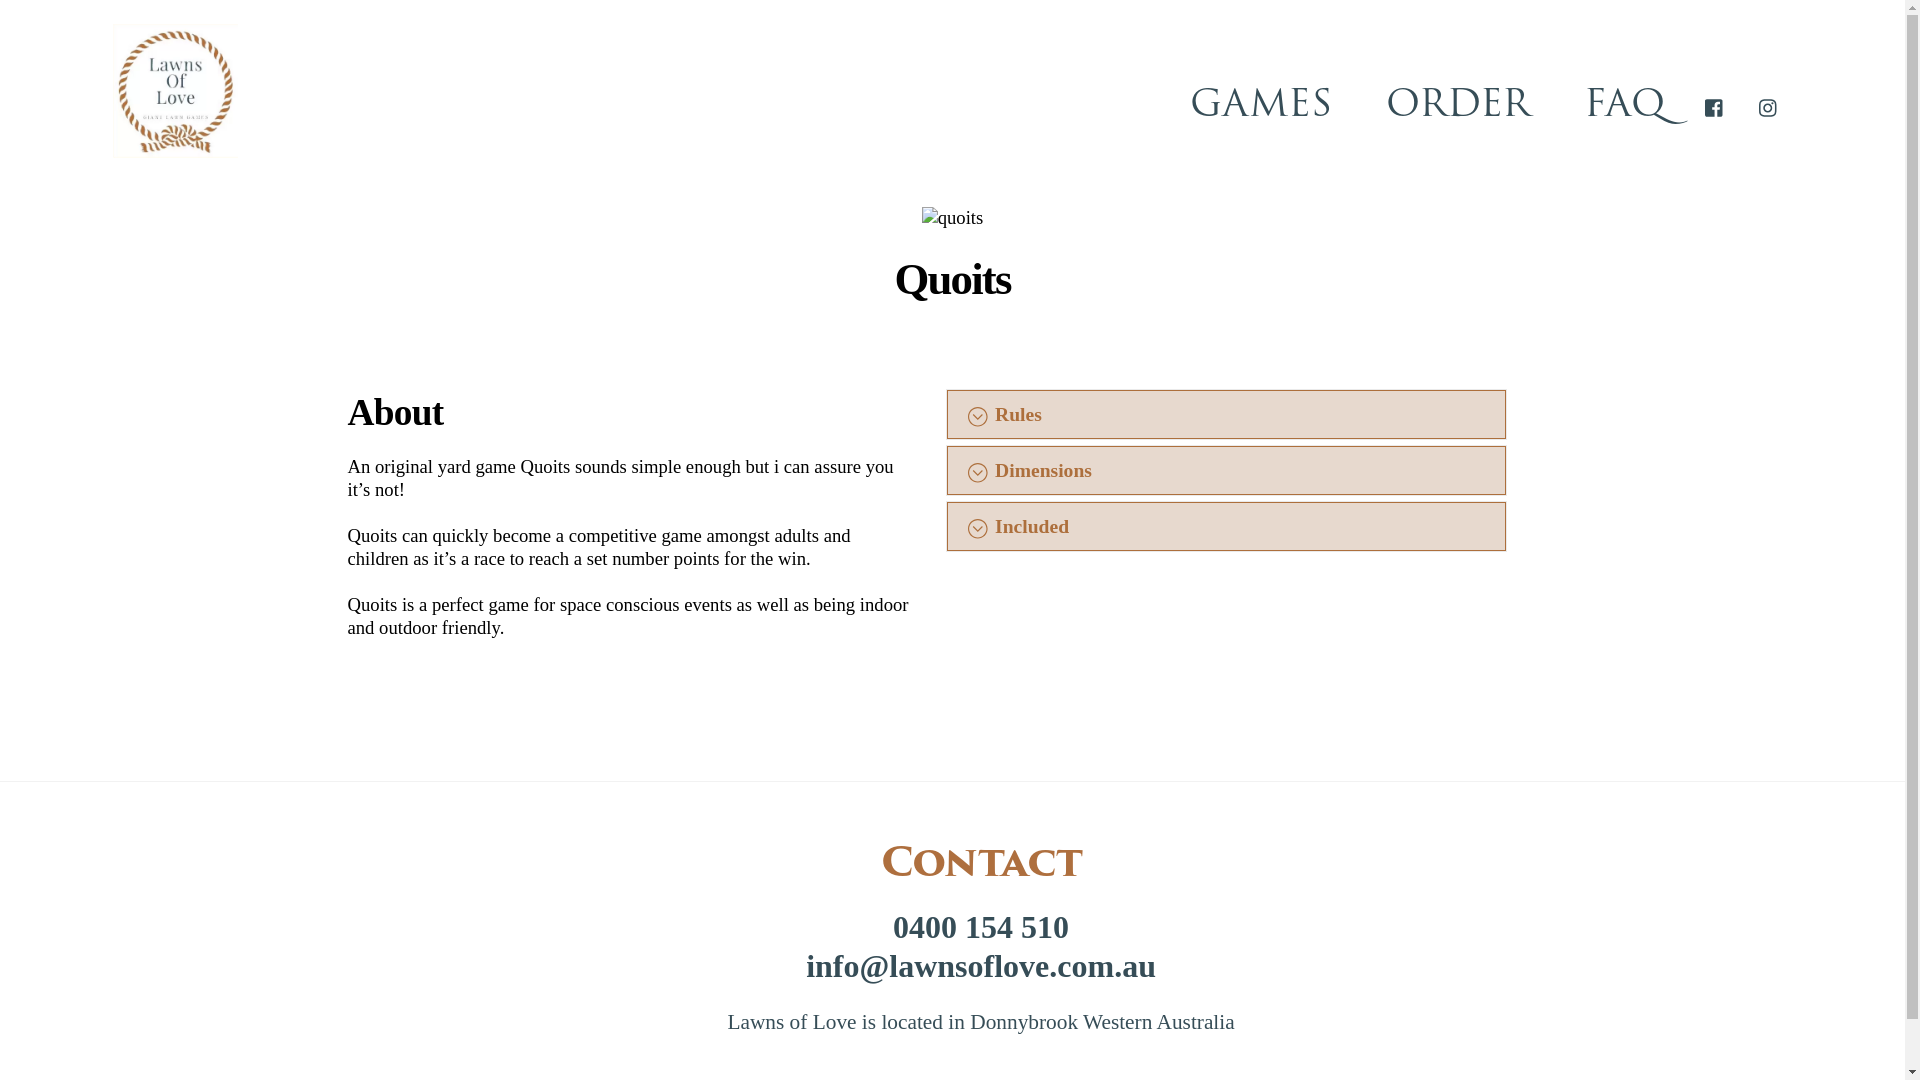 Image resolution: width=1920 pixels, height=1080 pixels. Describe the element at coordinates (1458, 104) in the screenshot. I see `ORDER` at that location.